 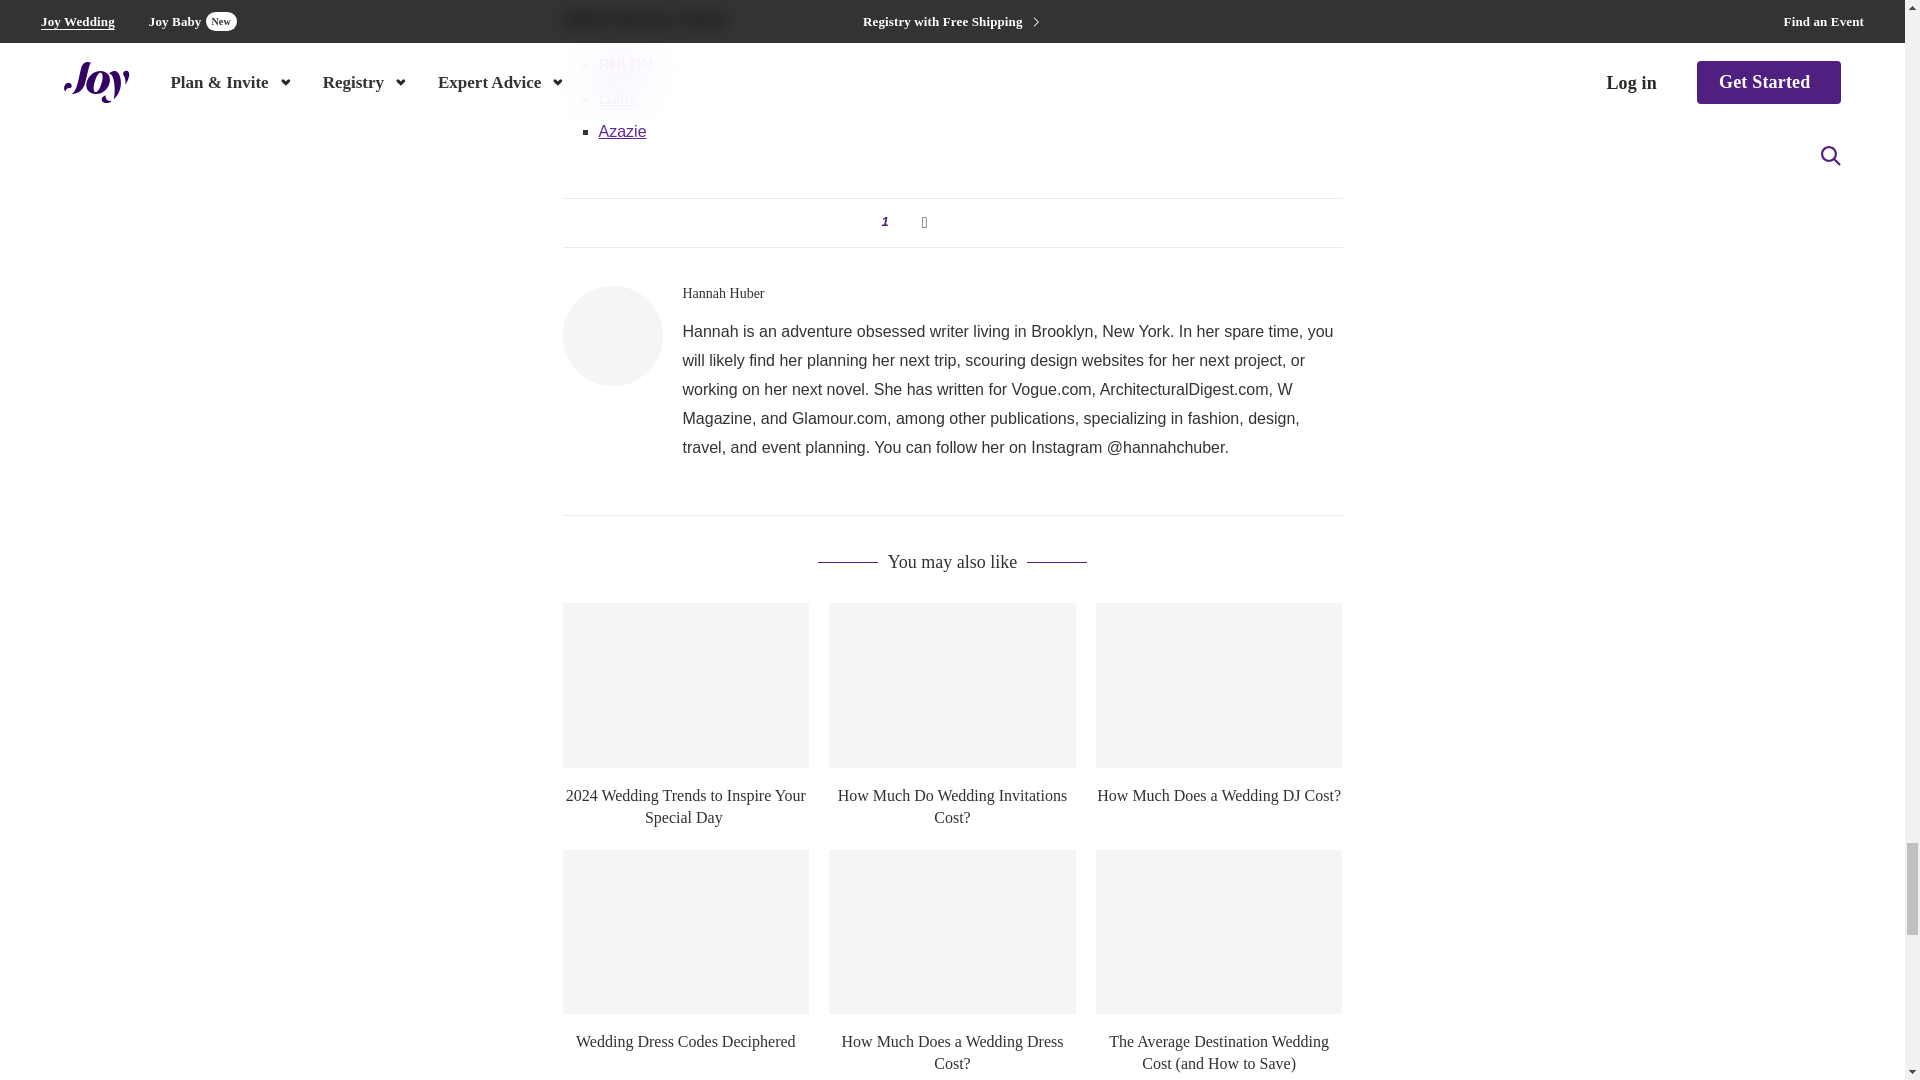 What do you see at coordinates (722, 294) in the screenshot?
I see `Author Hannah Huber` at bounding box center [722, 294].